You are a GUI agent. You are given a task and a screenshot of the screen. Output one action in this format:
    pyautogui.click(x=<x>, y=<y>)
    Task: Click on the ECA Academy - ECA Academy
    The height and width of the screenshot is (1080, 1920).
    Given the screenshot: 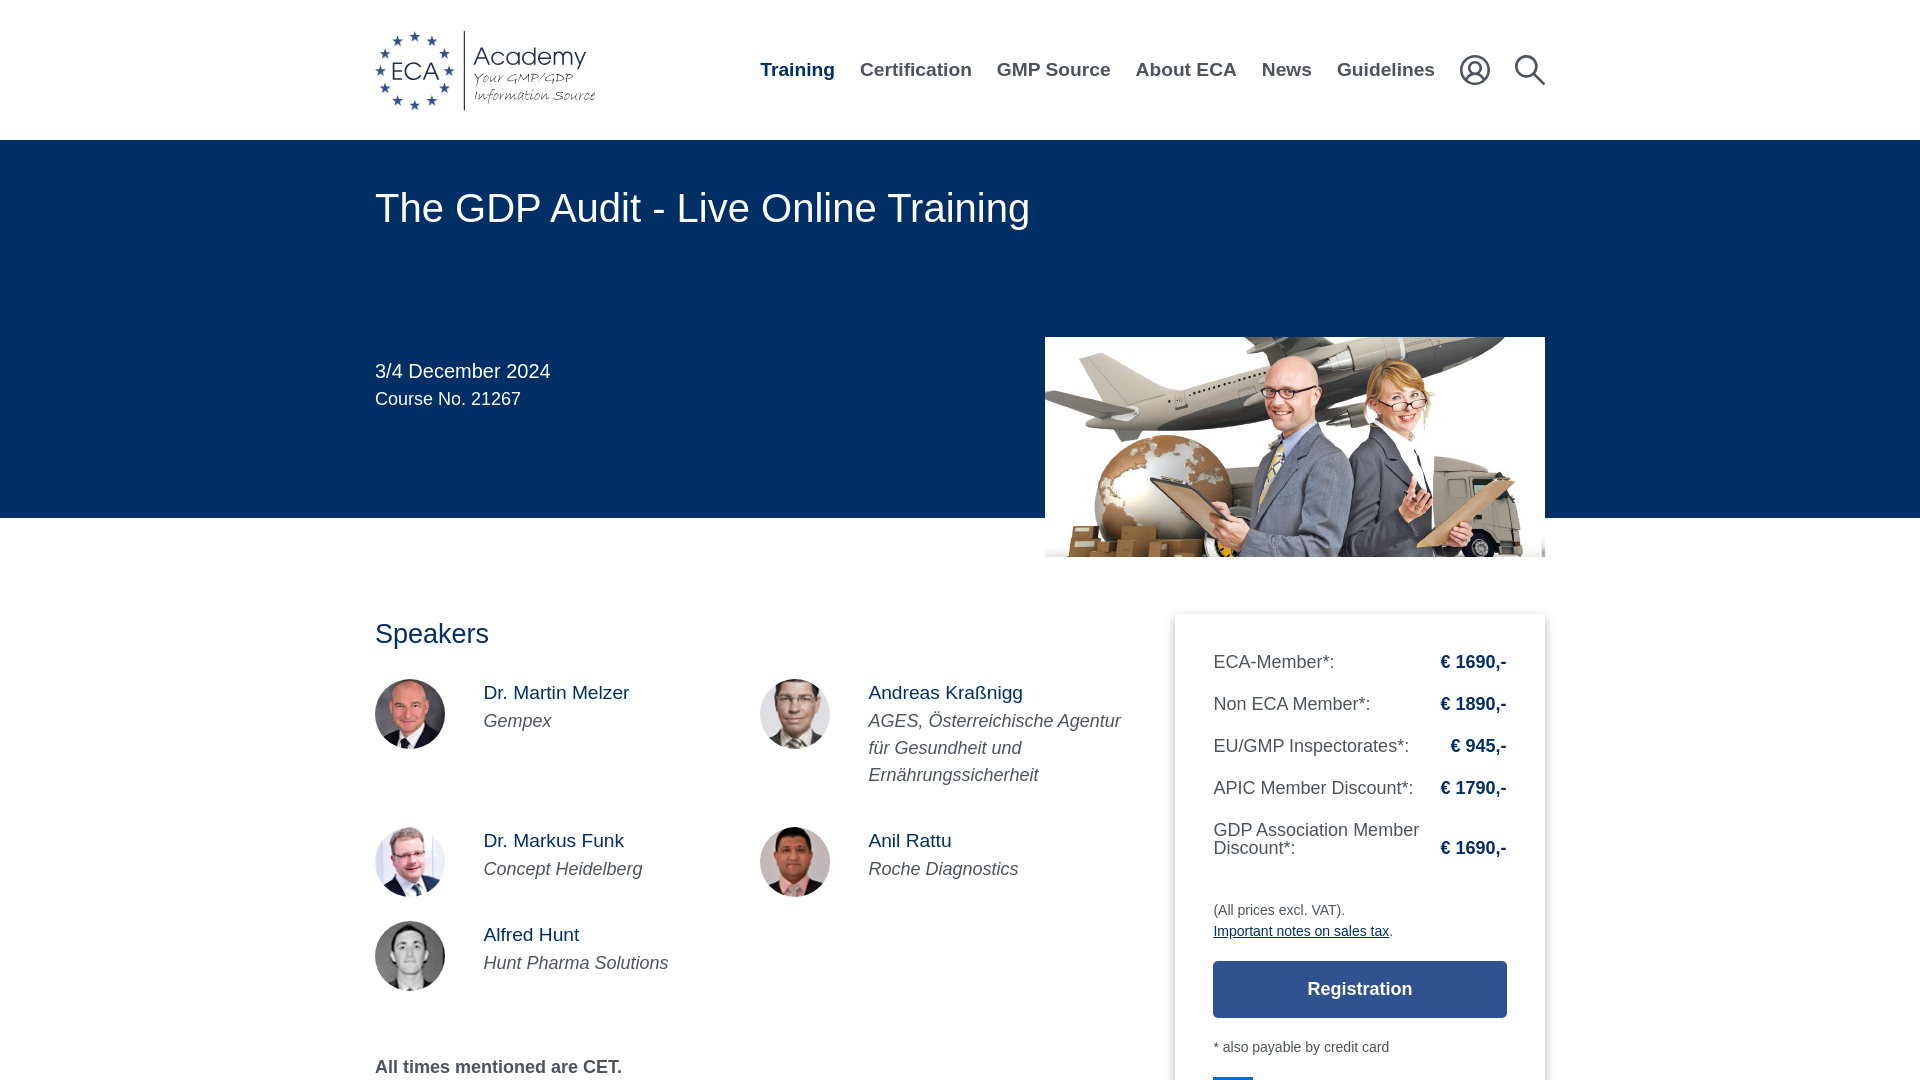 What is the action you would take?
    pyautogui.click(x=484, y=70)
    